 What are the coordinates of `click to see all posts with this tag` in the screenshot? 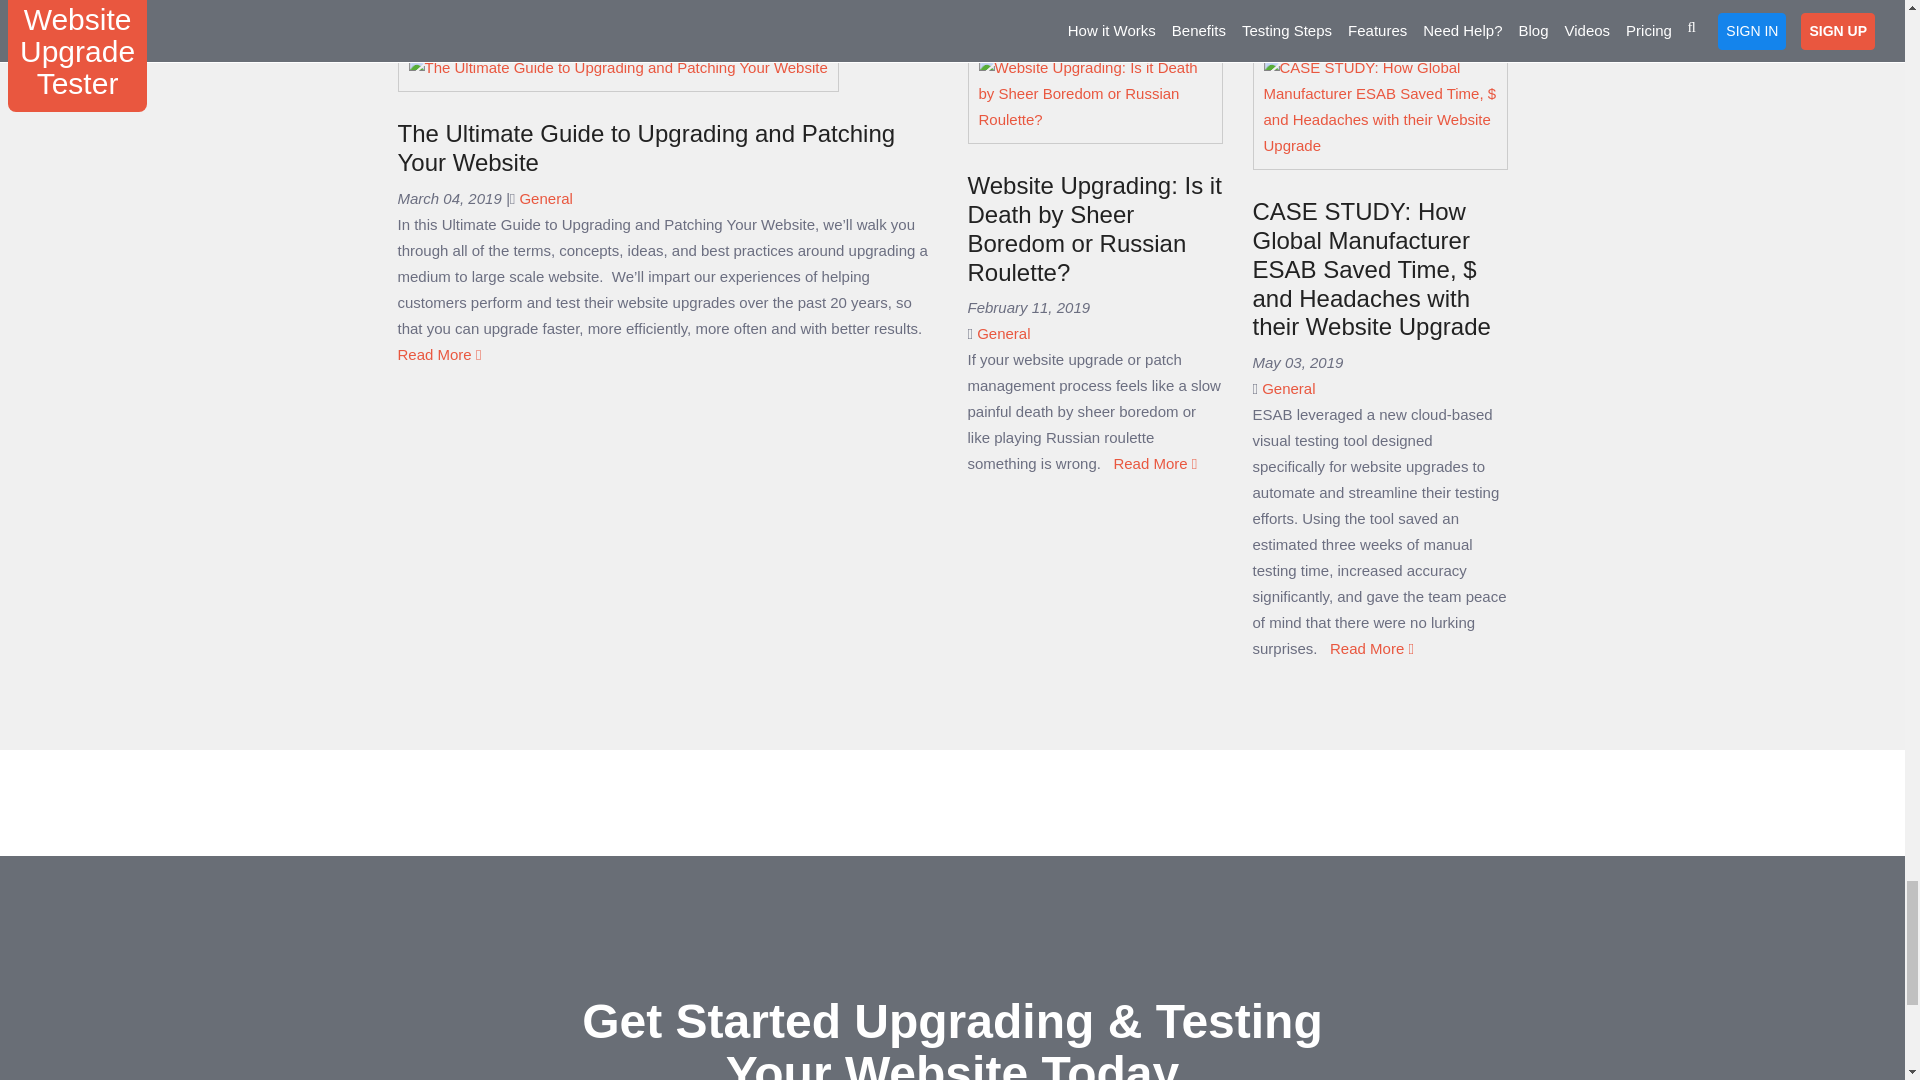 It's located at (545, 198).